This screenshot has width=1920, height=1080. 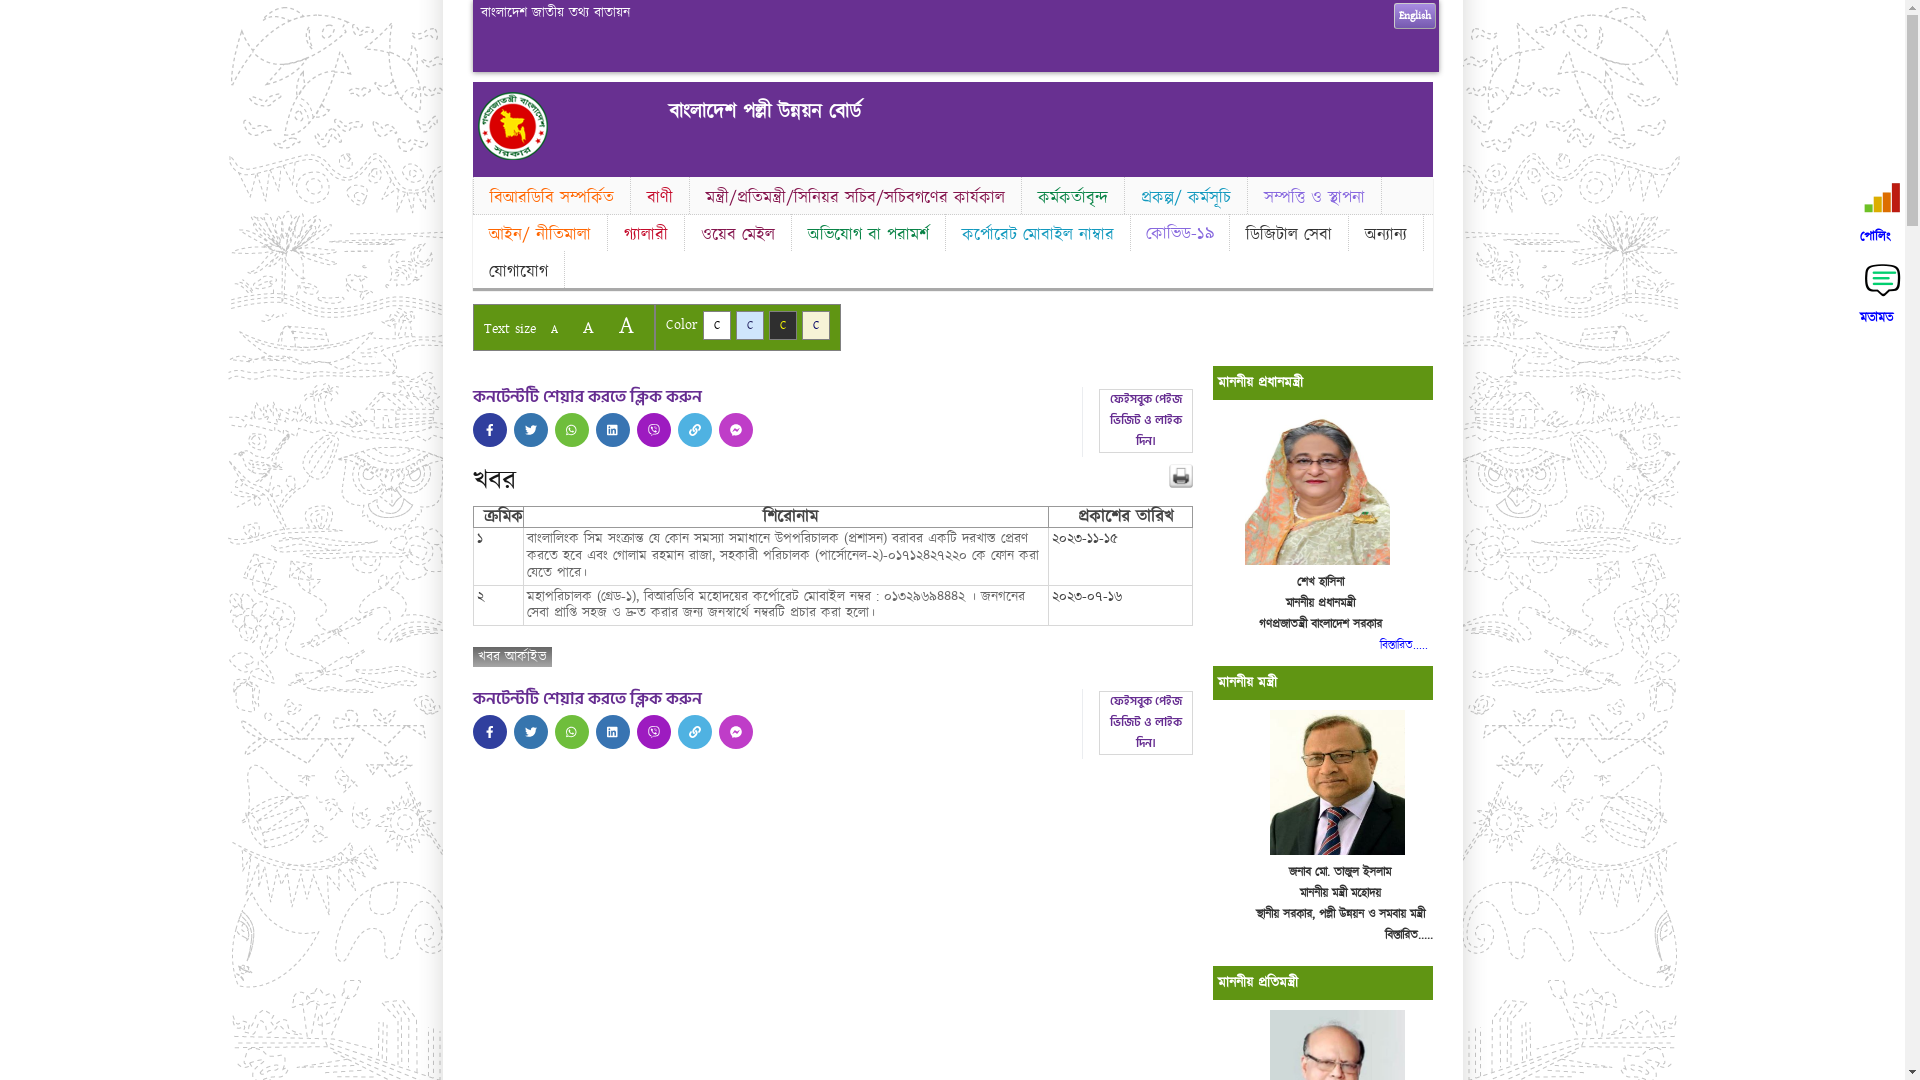 What do you see at coordinates (782, 326) in the screenshot?
I see `C` at bounding box center [782, 326].